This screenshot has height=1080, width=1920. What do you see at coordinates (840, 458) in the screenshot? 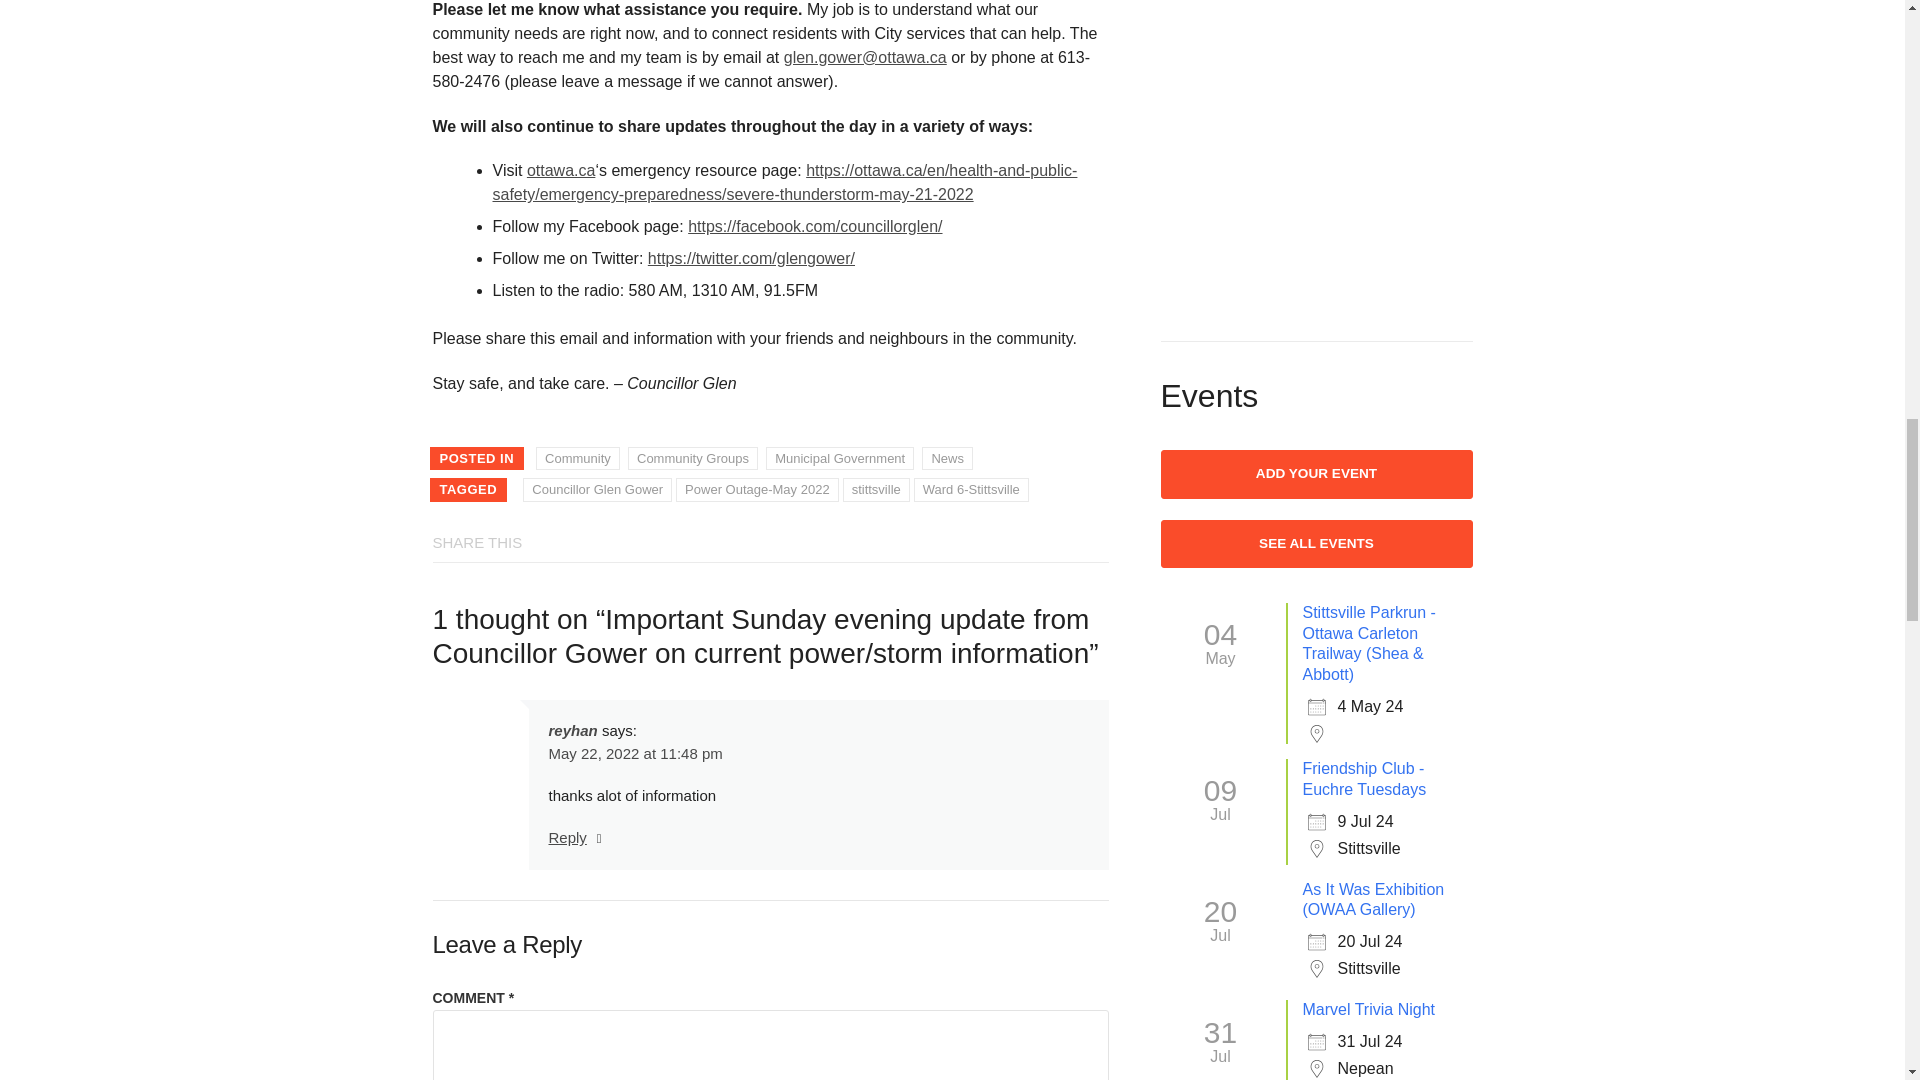
I see `Municipal Government` at bounding box center [840, 458].